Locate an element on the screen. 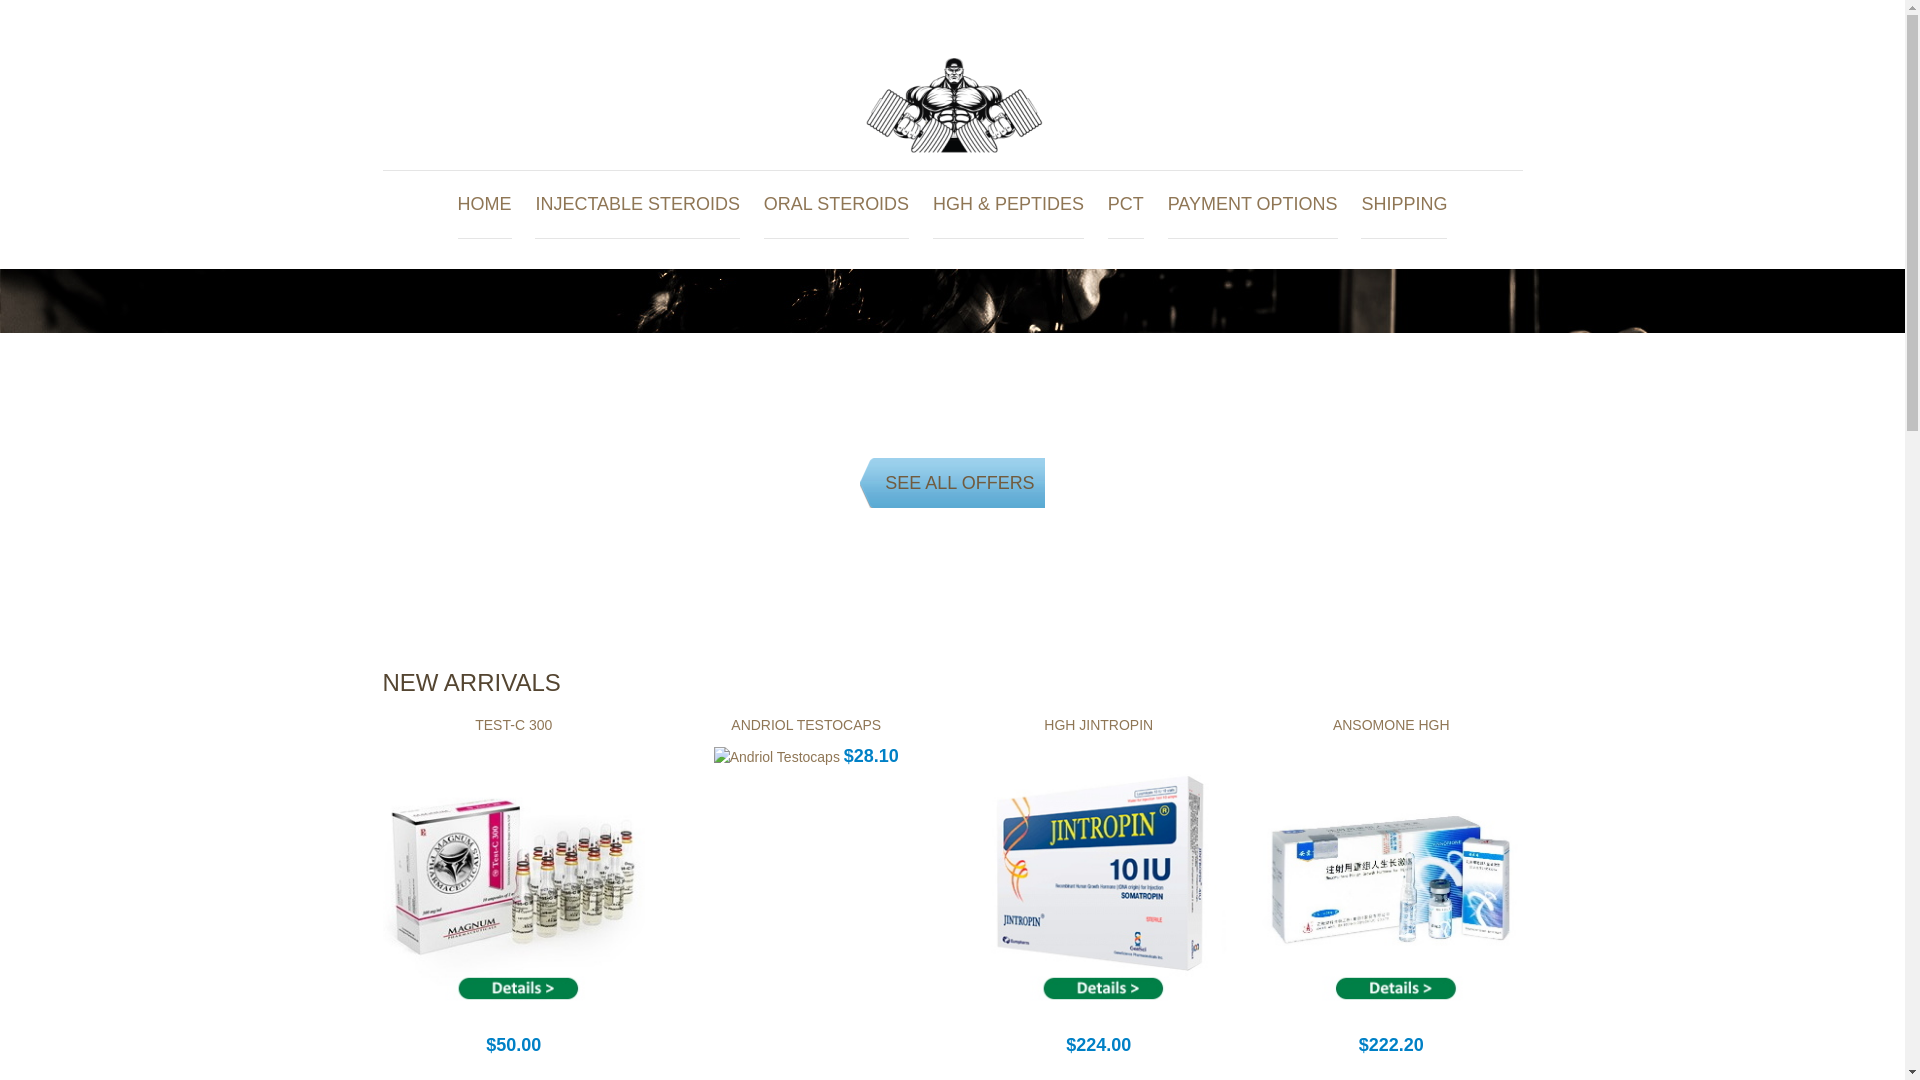 This screenshot has width=1920, height=1080. PCT is located at coordinates (1126, 204).